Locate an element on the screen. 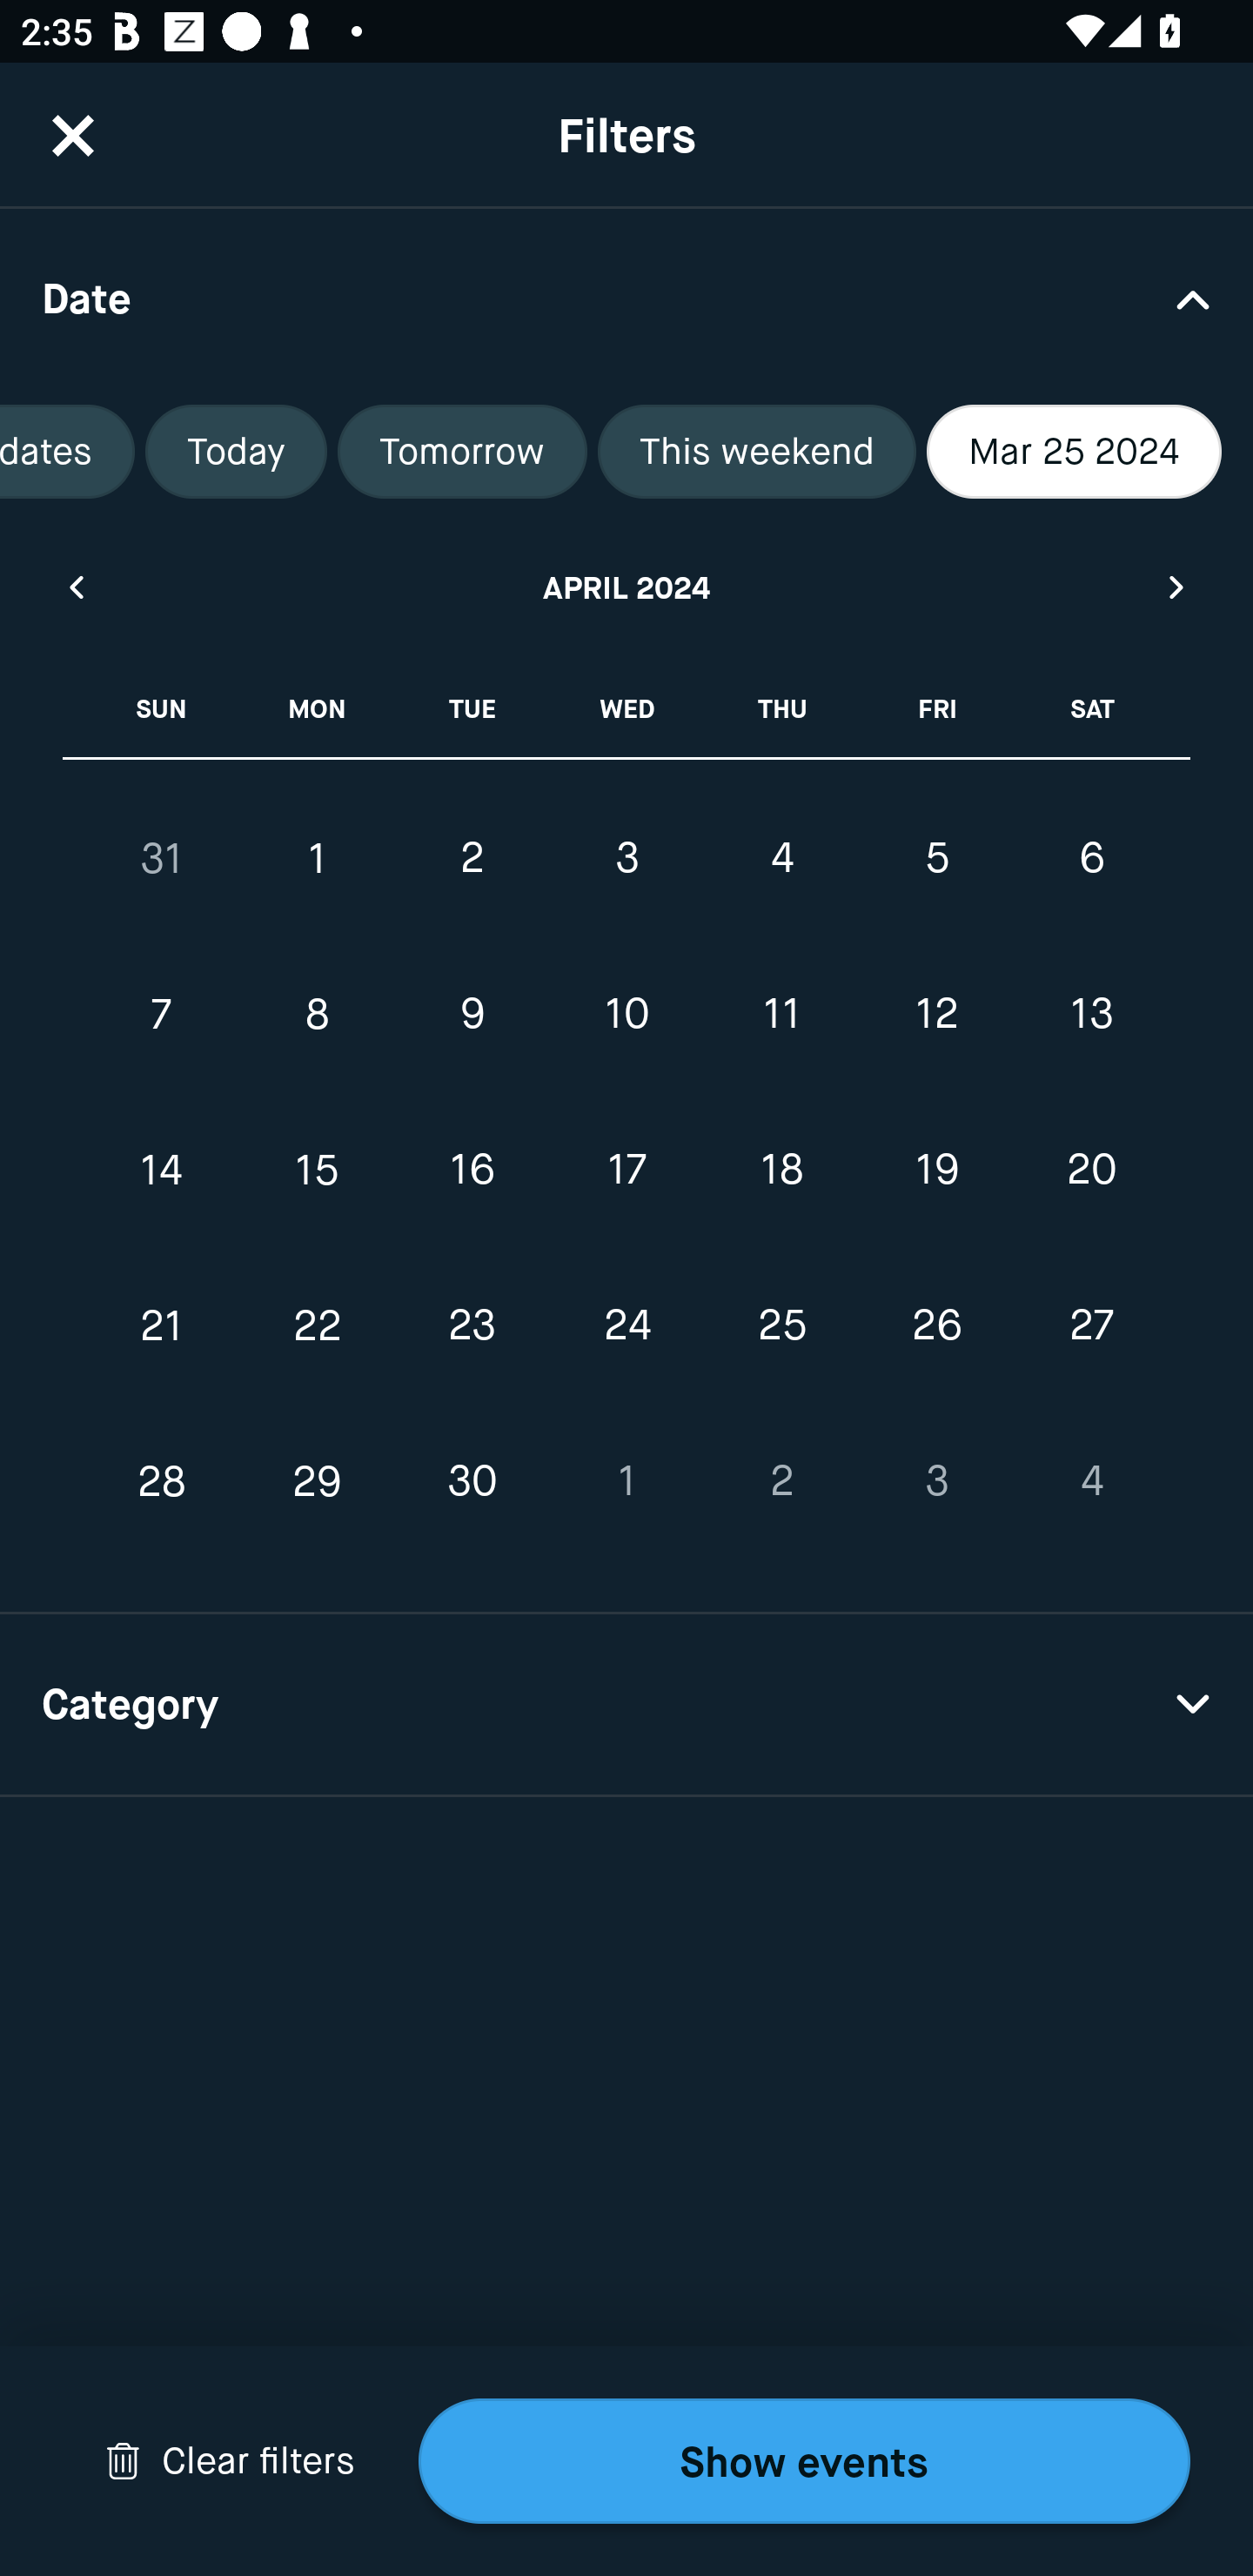 The height and width of the screenshot is (2576, 1253). 12 is located at coordinates (936, 1015).